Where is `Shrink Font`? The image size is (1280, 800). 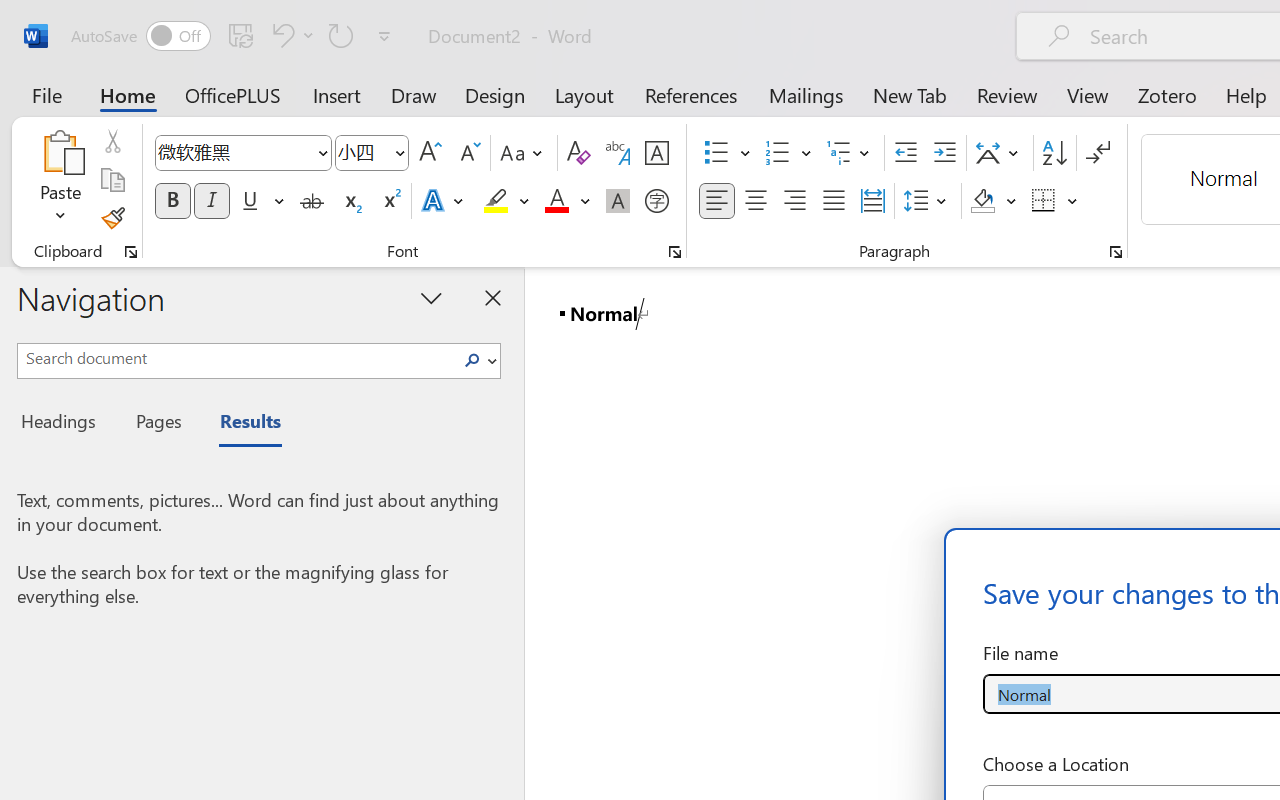
Shrink Font is located at coordinates (468, 153).